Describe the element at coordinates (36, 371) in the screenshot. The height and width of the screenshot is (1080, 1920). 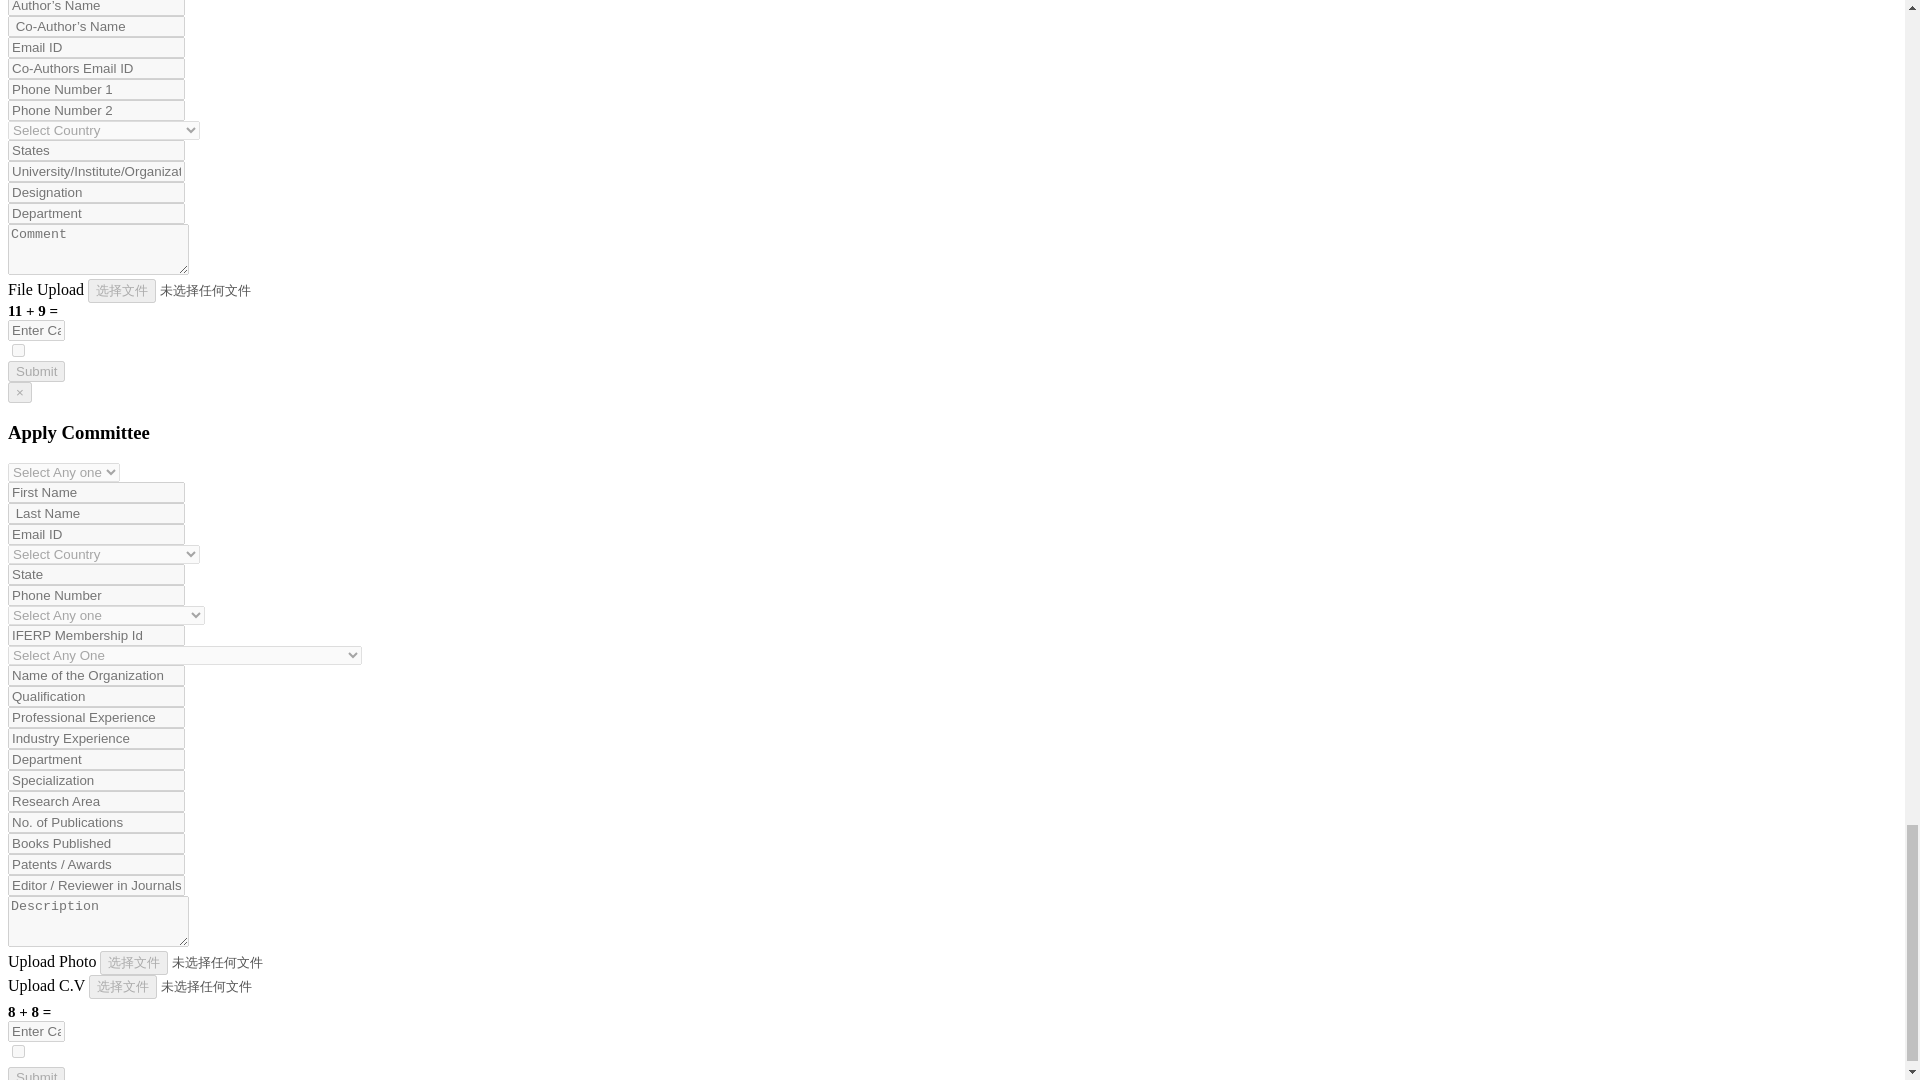
I see `Submit` at that location.